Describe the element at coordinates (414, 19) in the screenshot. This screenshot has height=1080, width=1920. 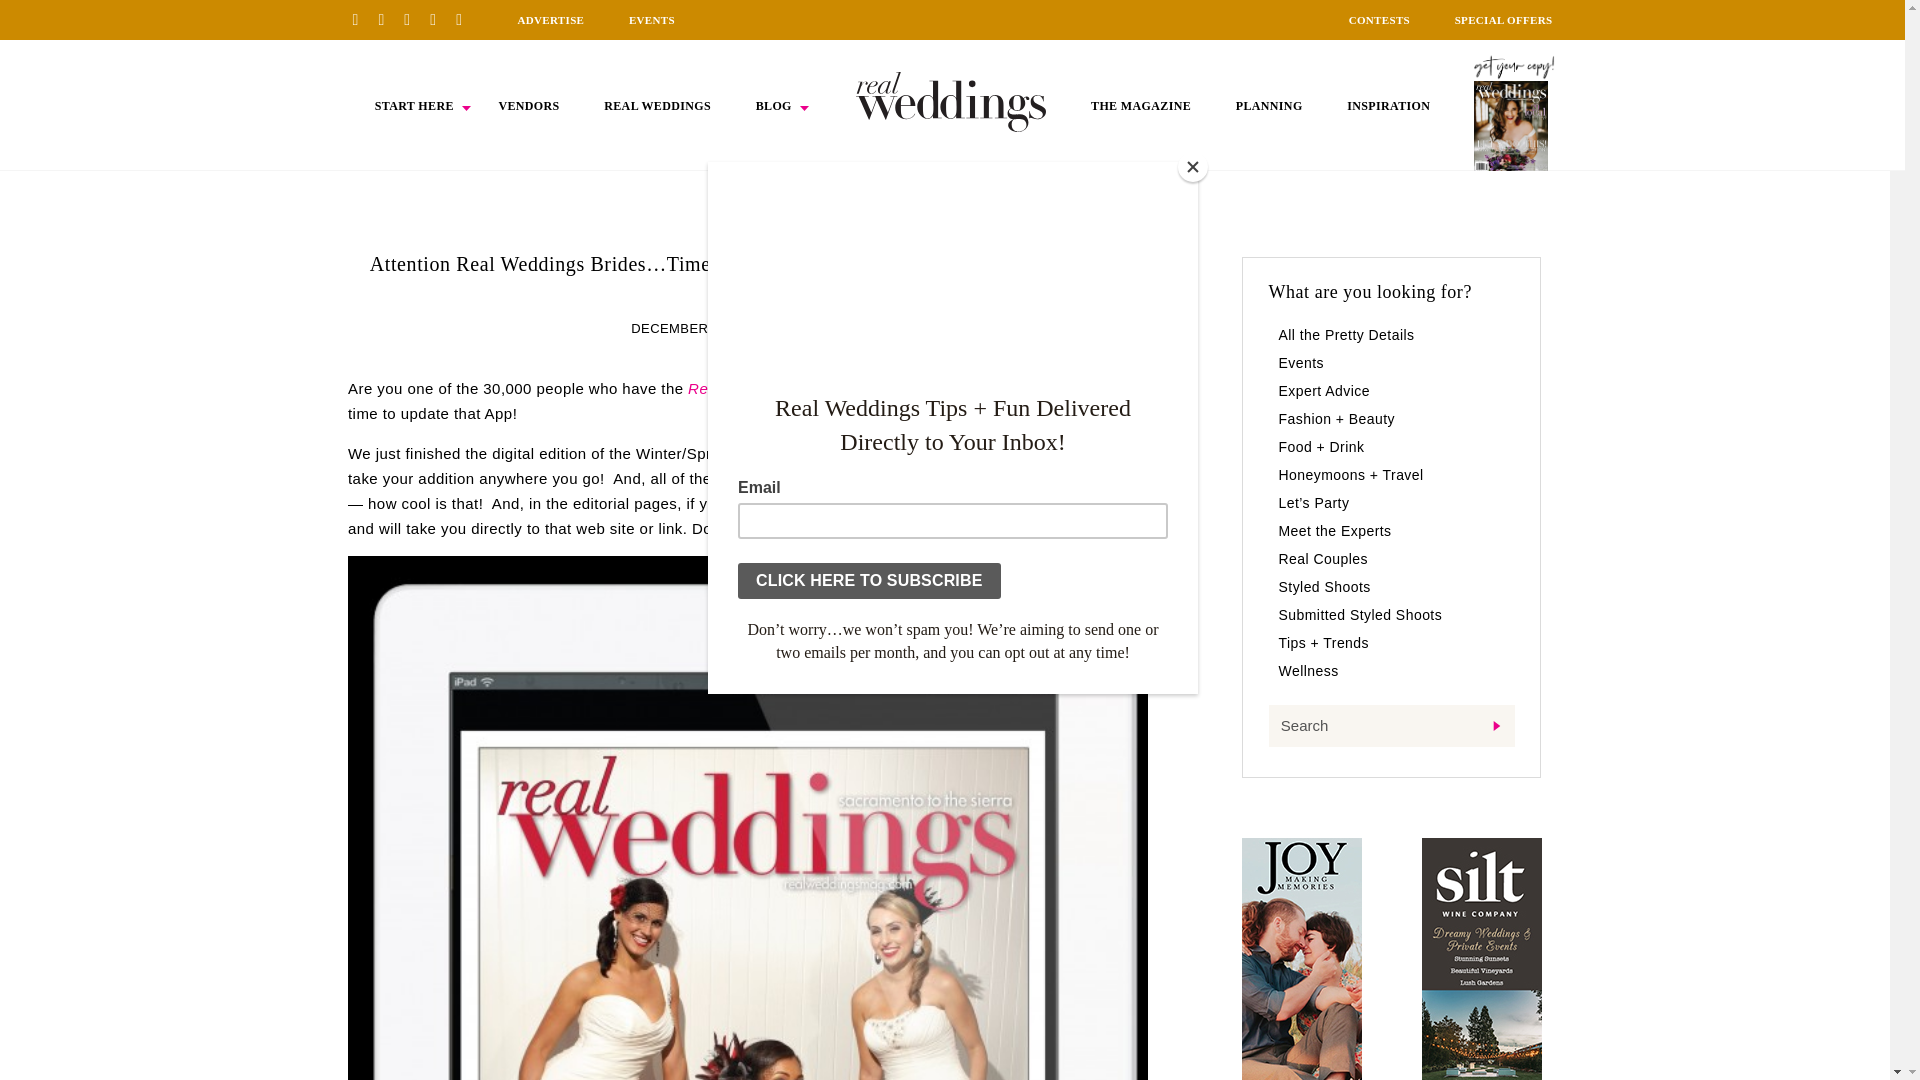
I see `Instagram` at that location.